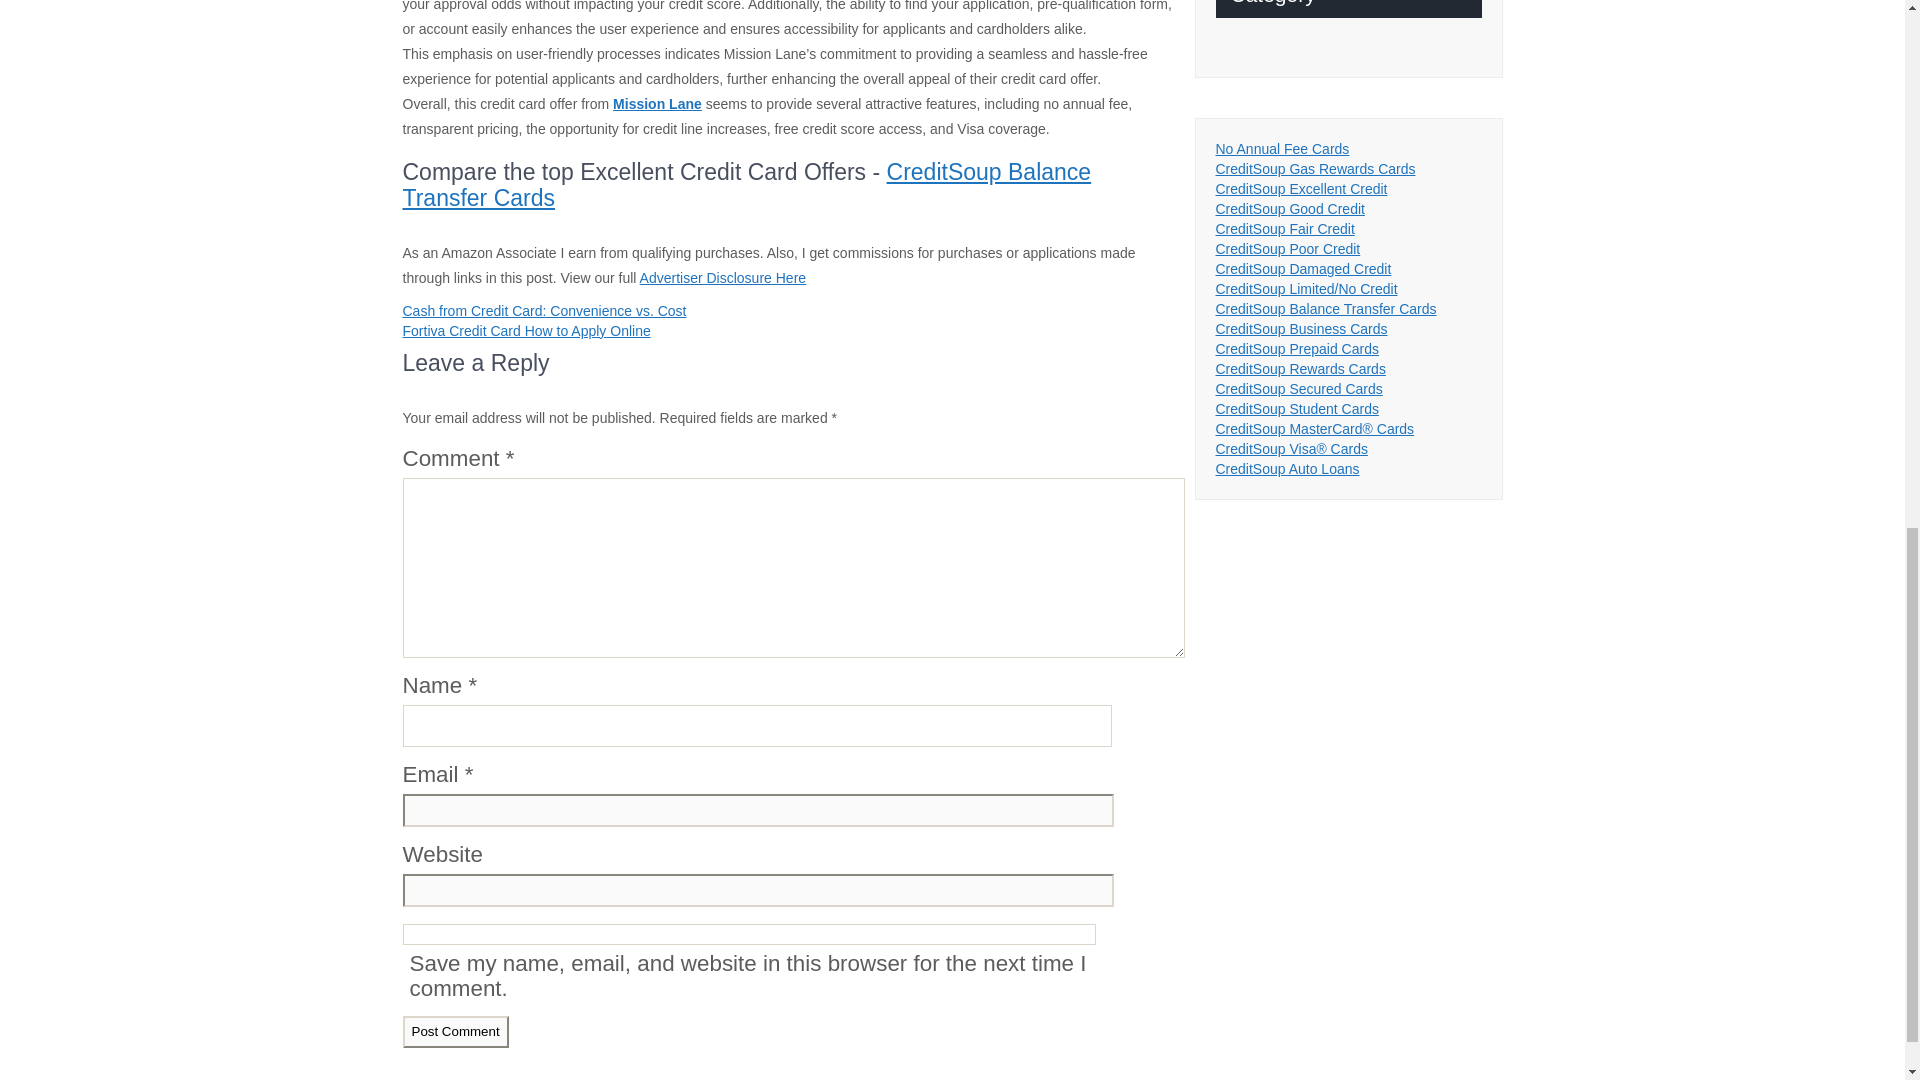 The image size is (1920, 1080). What do you see at coordinates (748, 934) in the screenshot?
I see `yes` at bounding box center [748, 934].